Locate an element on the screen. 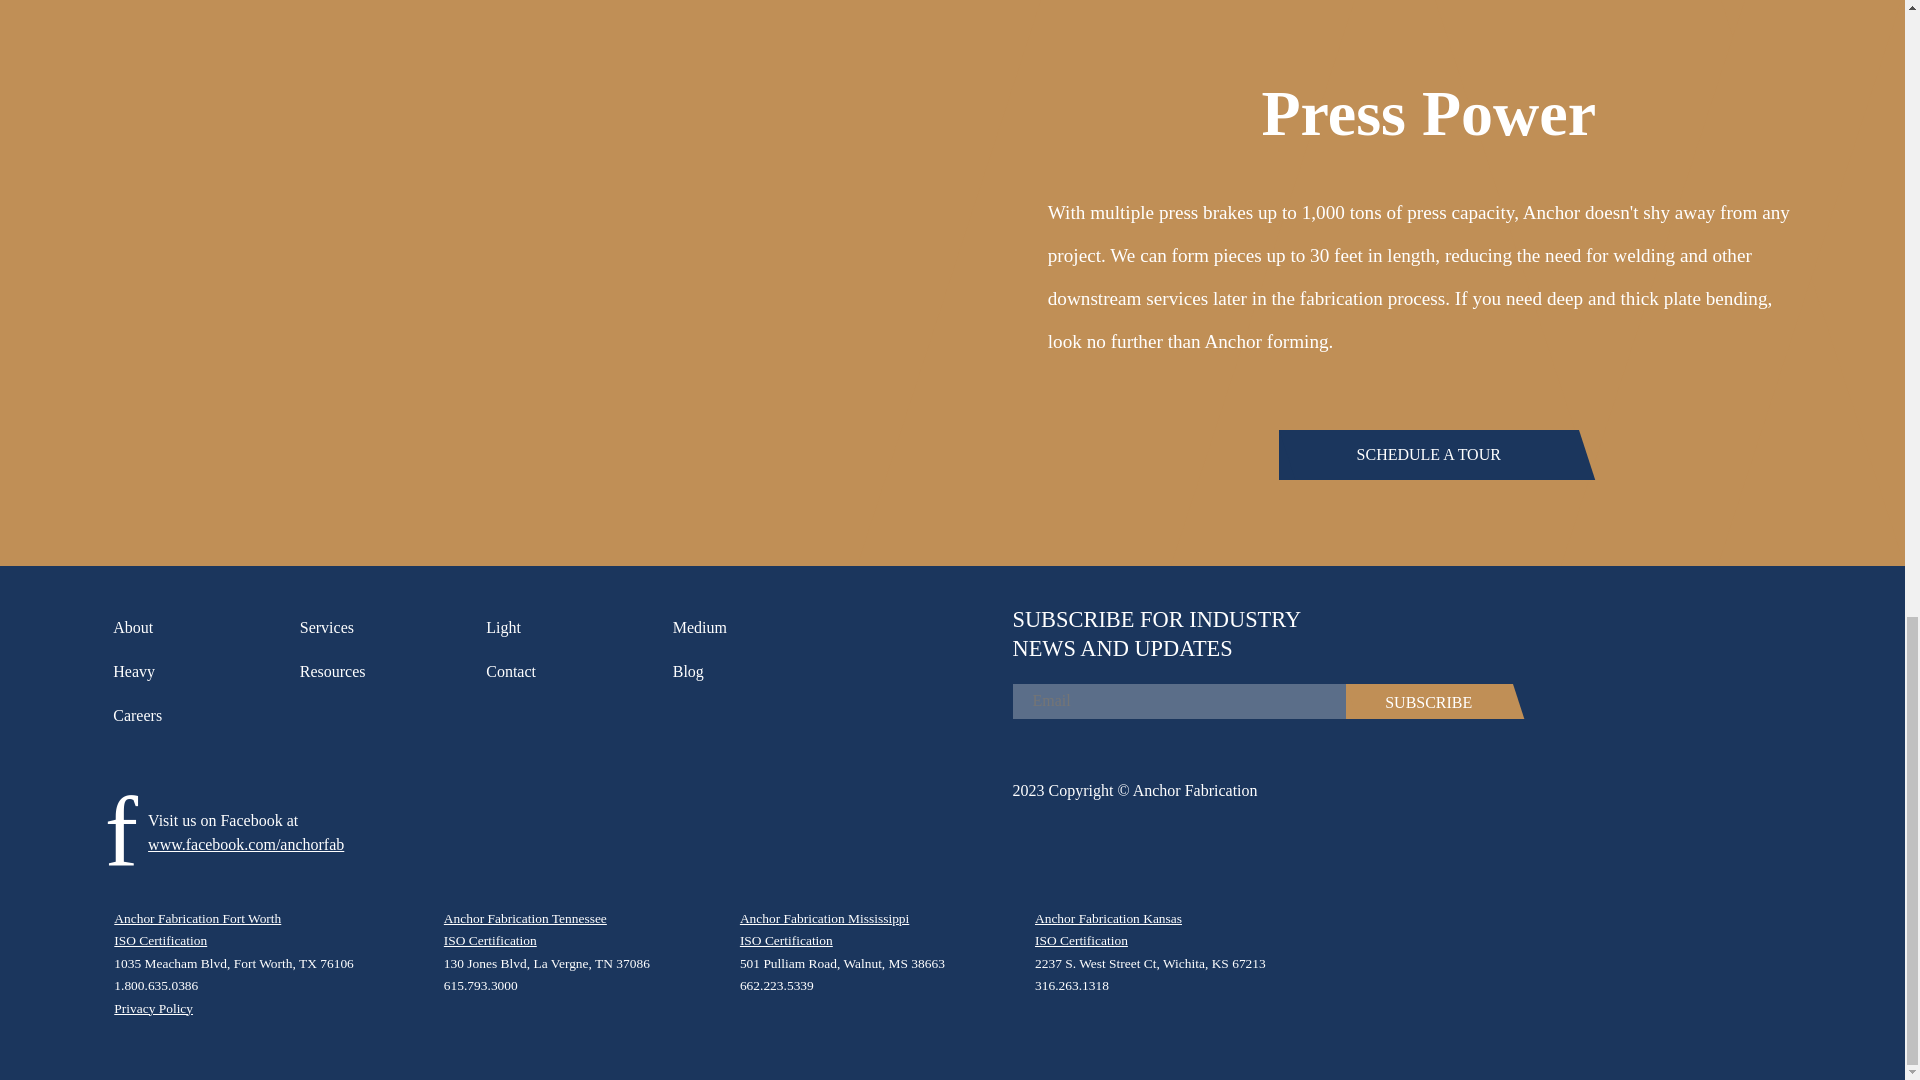  Services is located at coordinates (382, 628).